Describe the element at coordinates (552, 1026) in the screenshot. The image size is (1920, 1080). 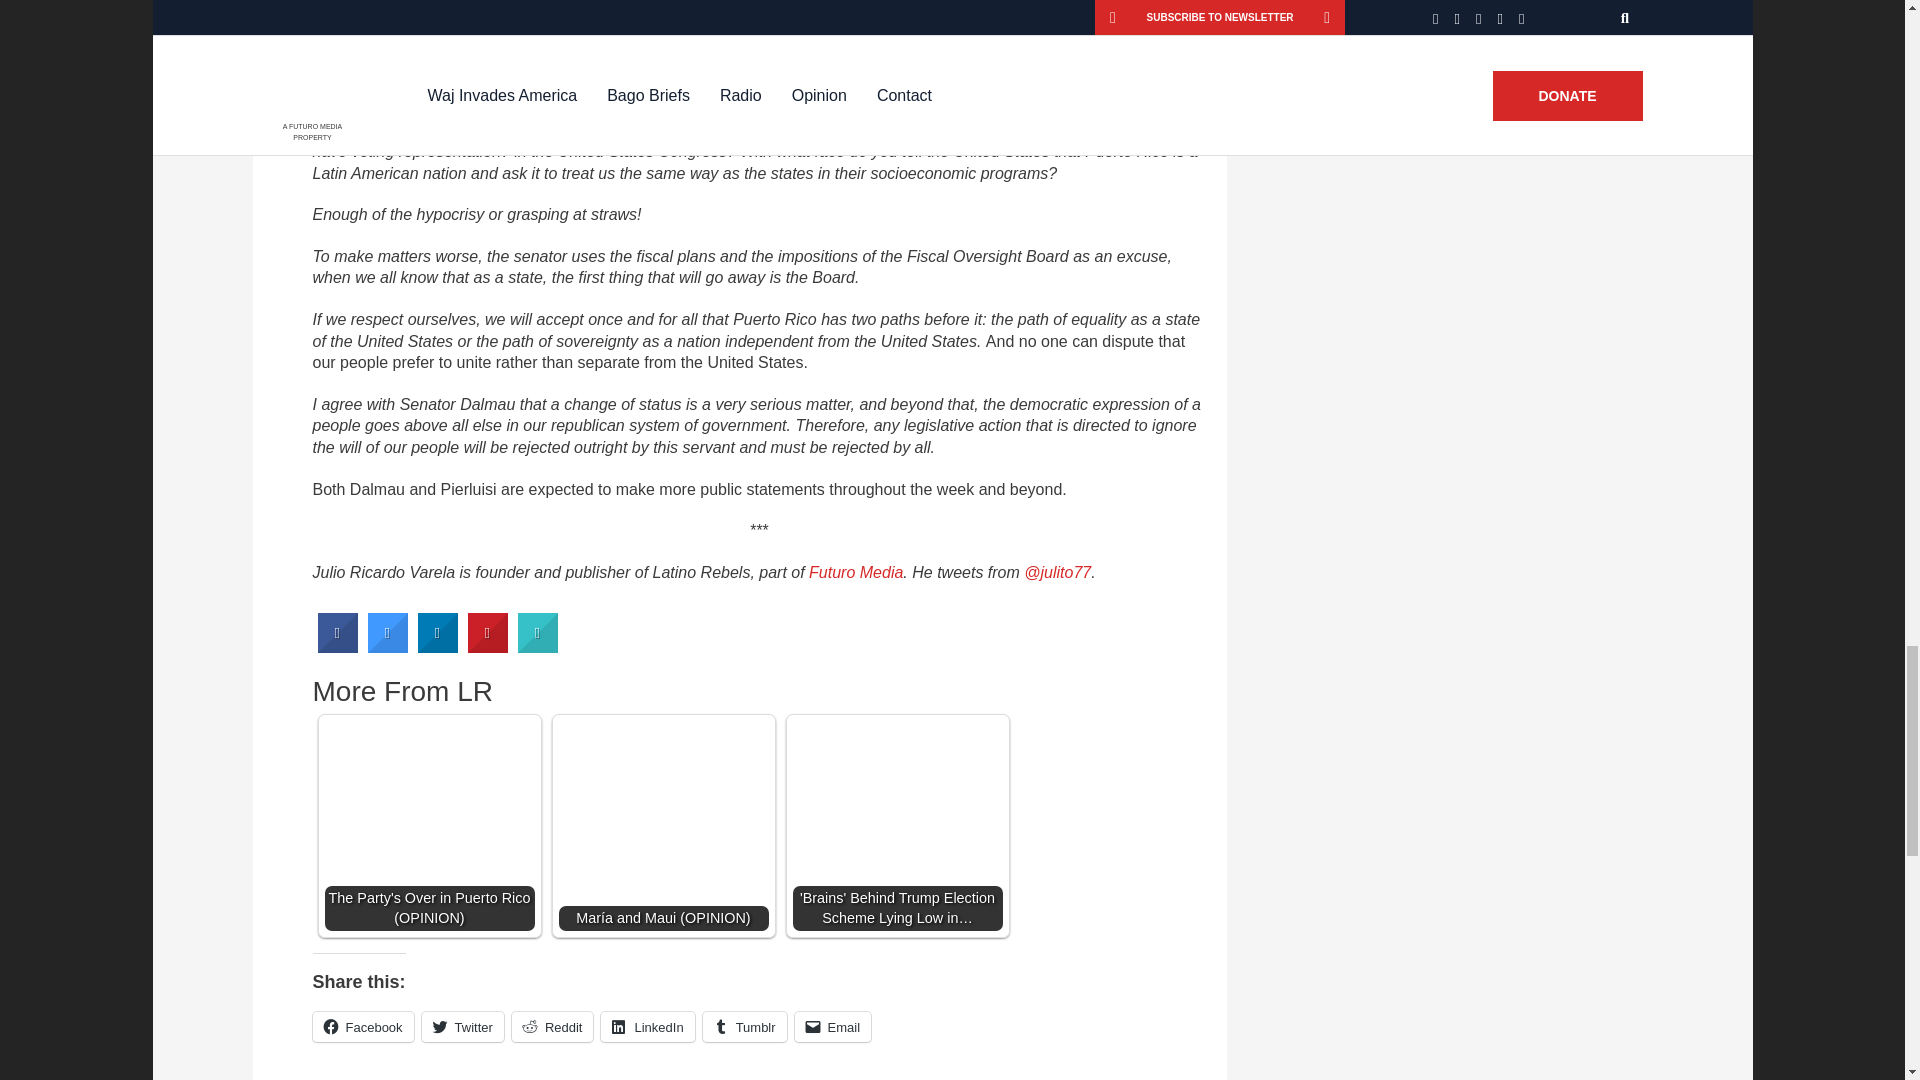
I see `Click to share on Reddit` at that location.